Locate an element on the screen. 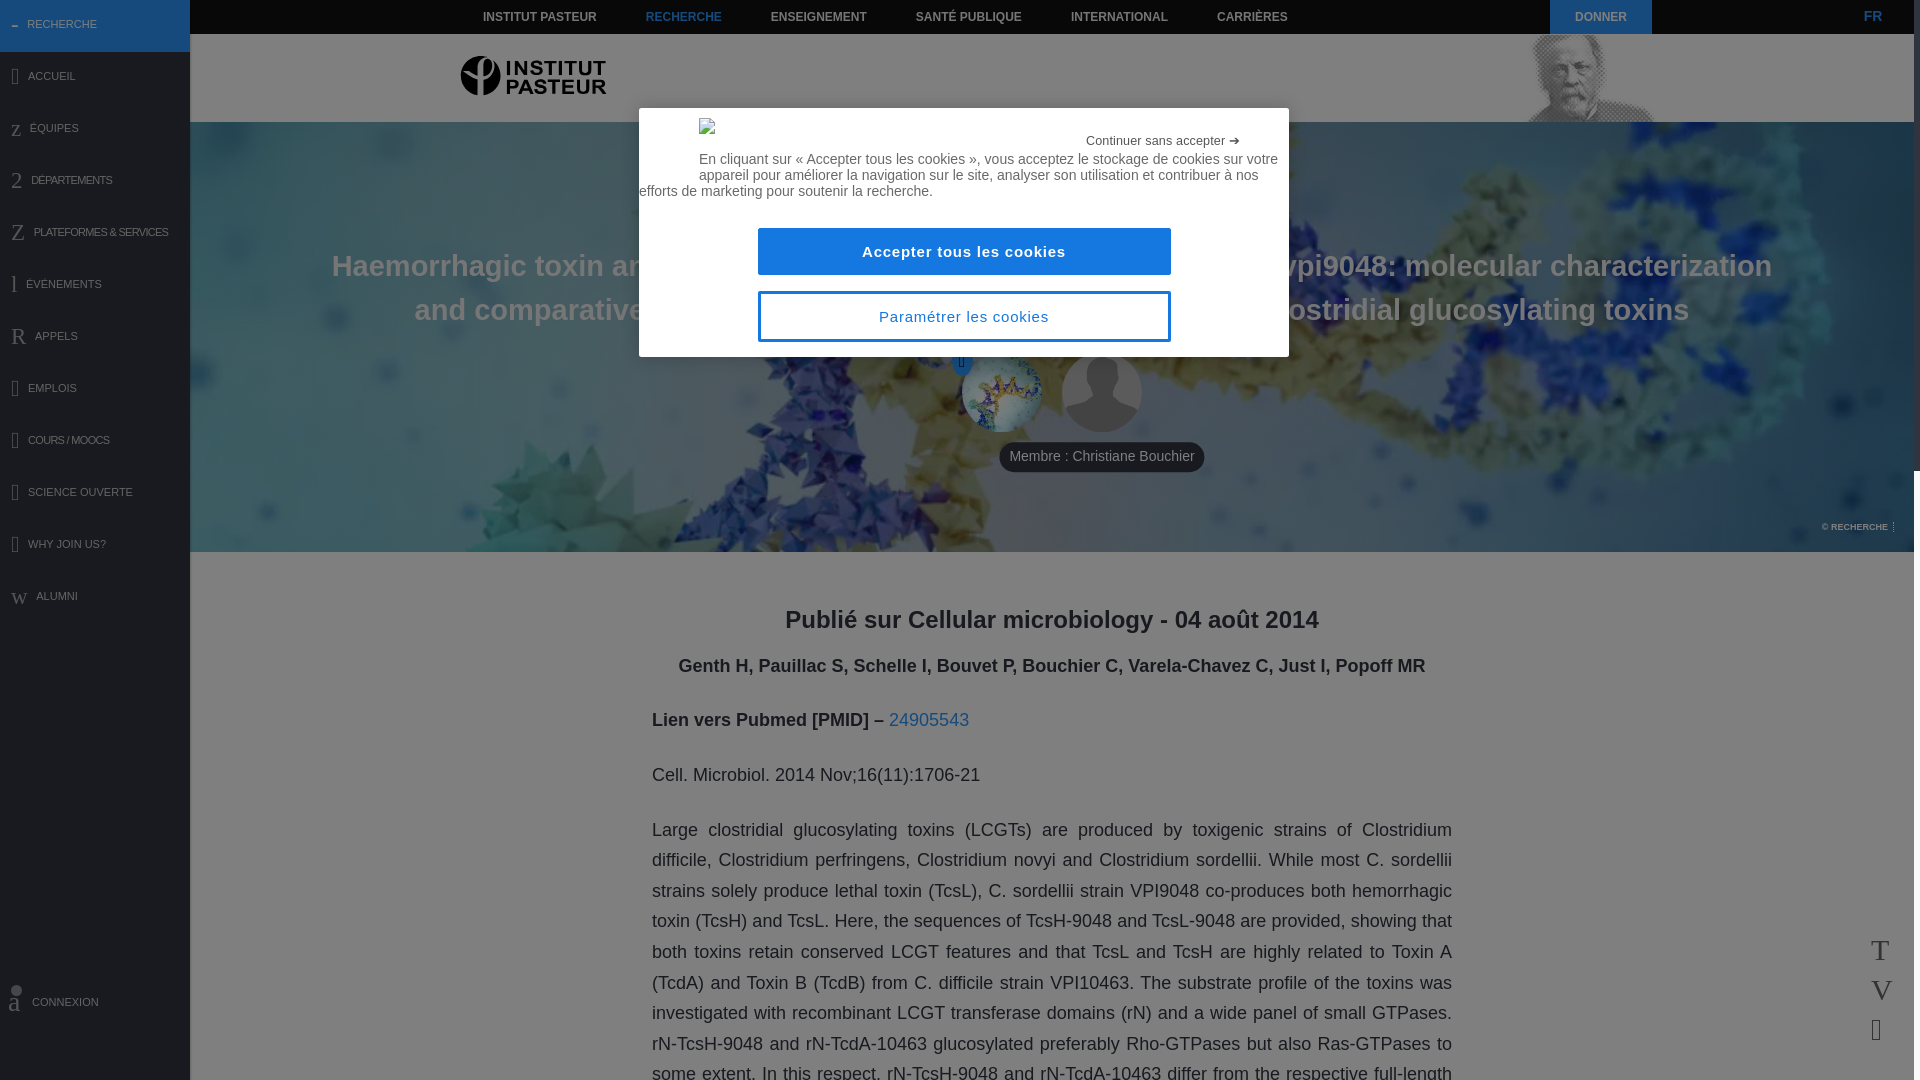 This screenshot has width=1920, height=1080. ALUMNI is located at coordinates (95, 598).